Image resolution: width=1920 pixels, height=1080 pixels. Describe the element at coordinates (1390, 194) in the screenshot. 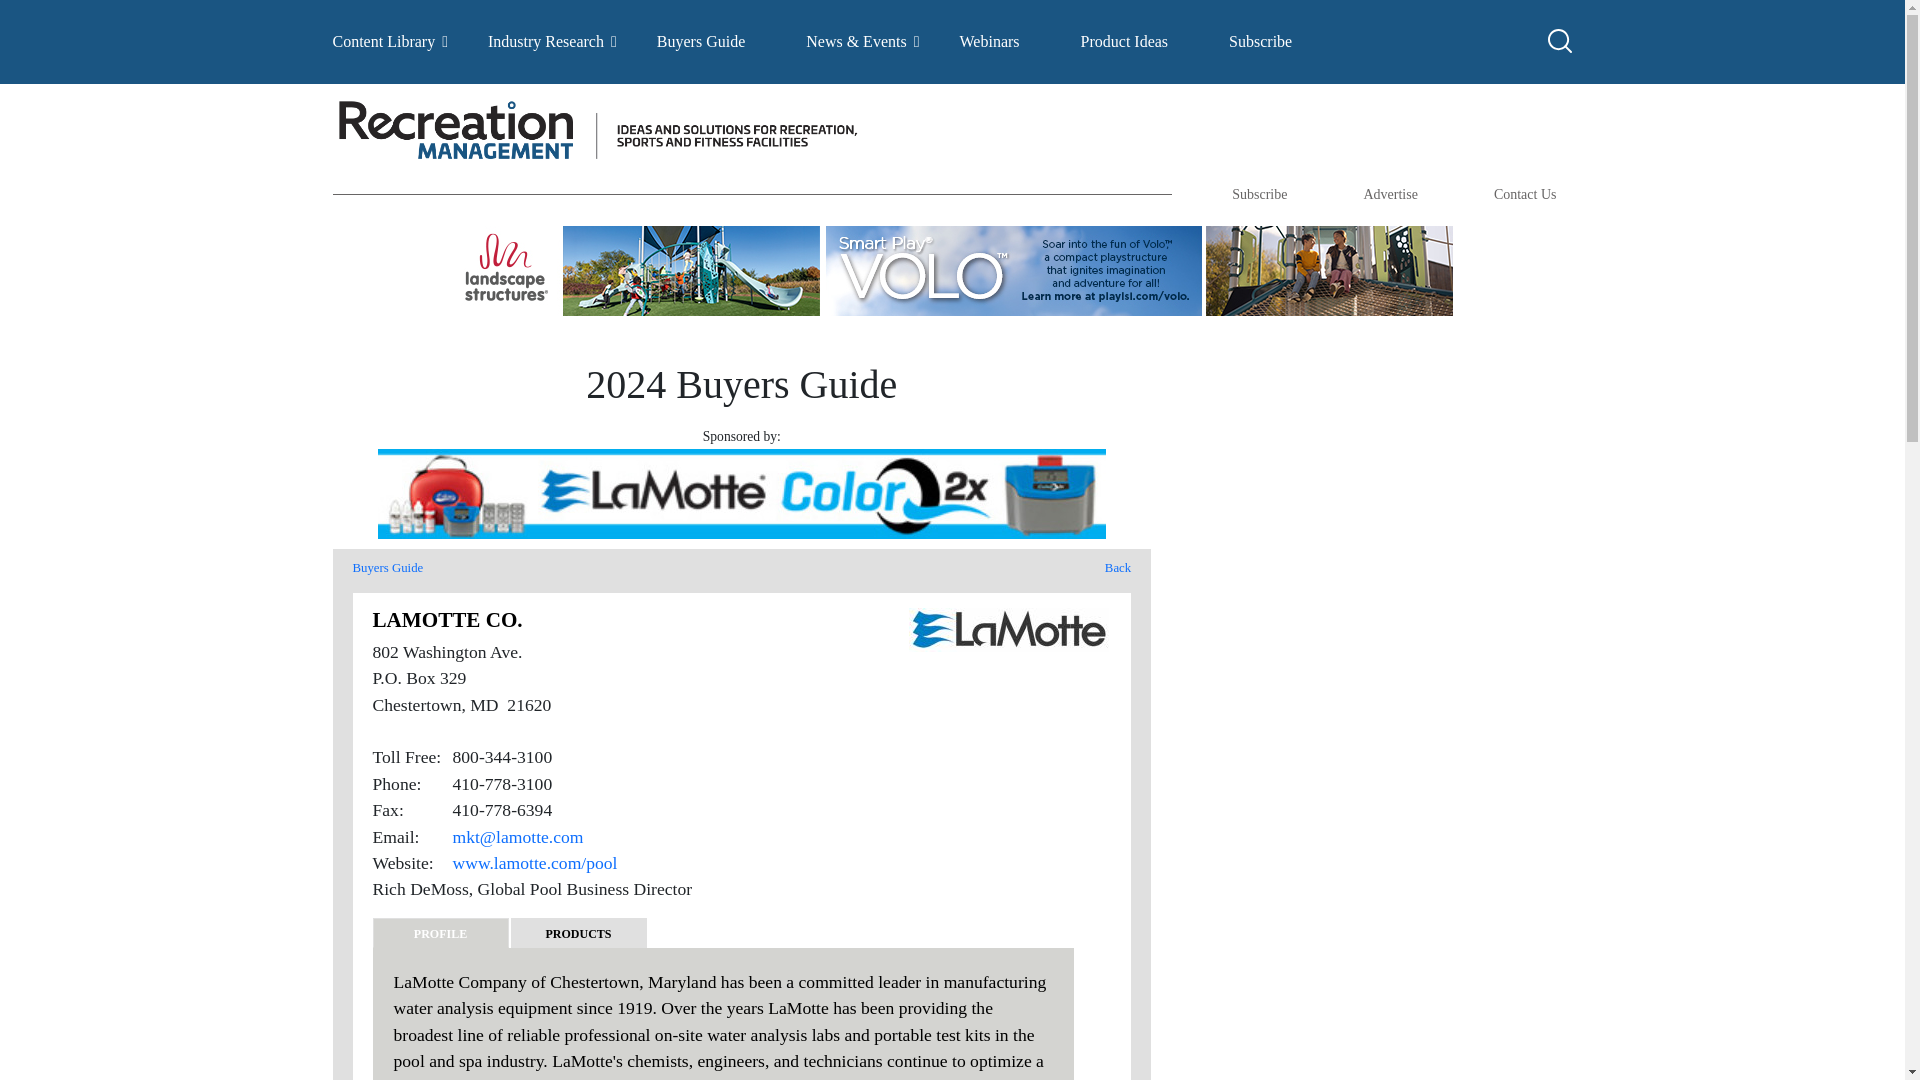

I see `Advertise` at that location.